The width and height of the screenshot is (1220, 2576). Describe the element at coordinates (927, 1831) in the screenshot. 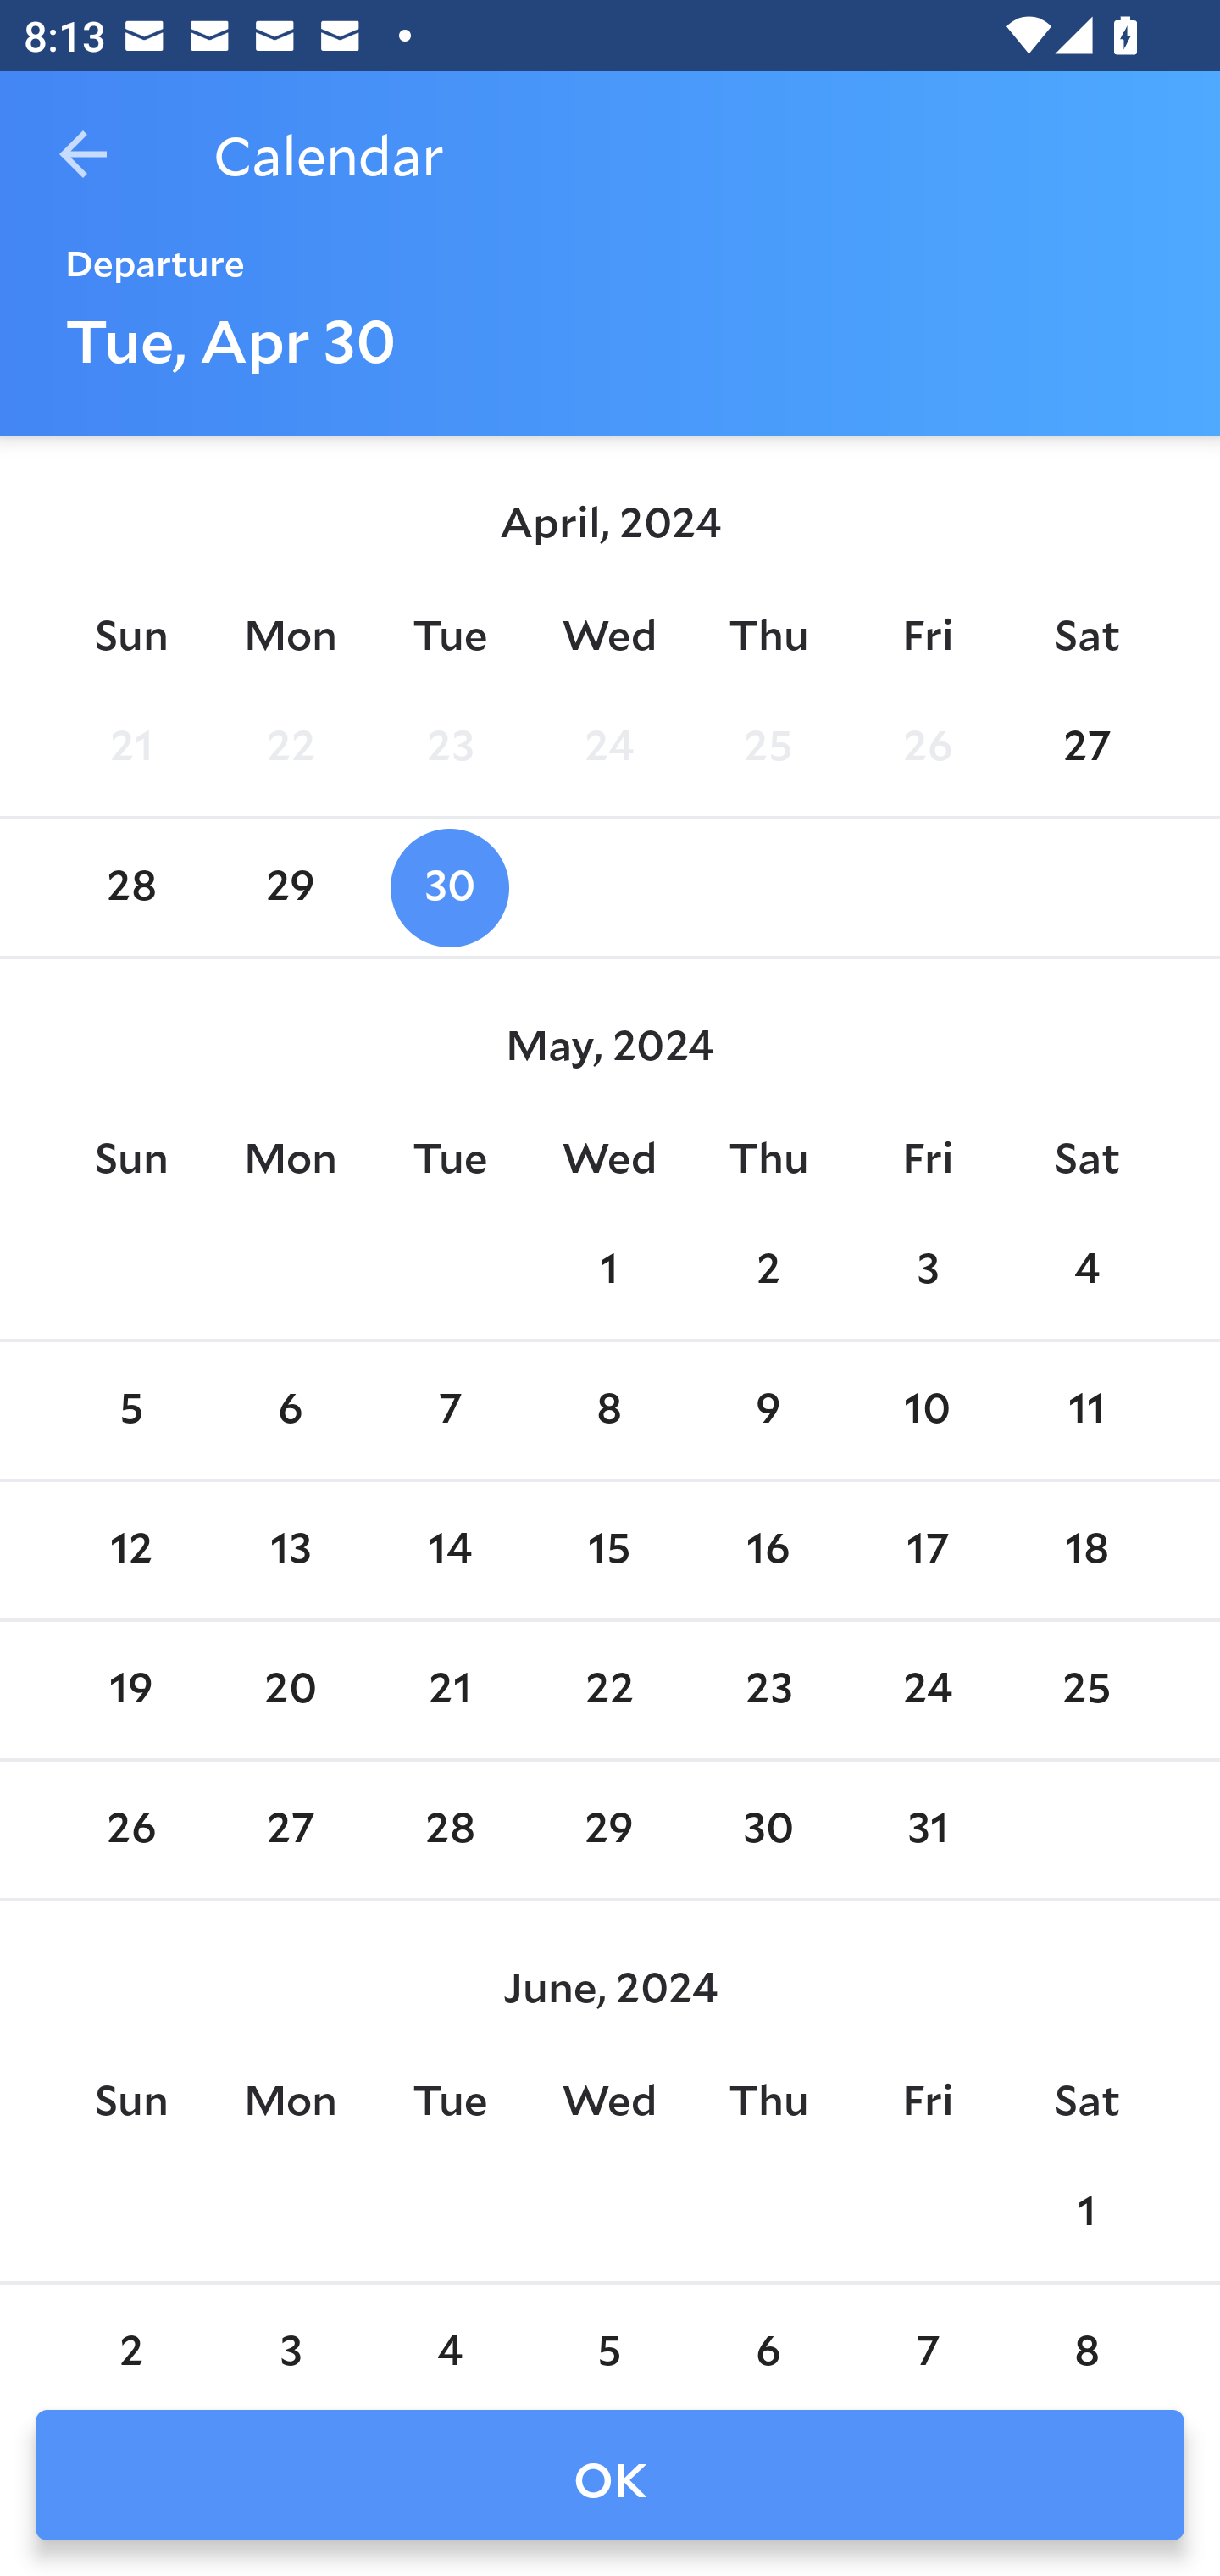

I see `31` at that location.